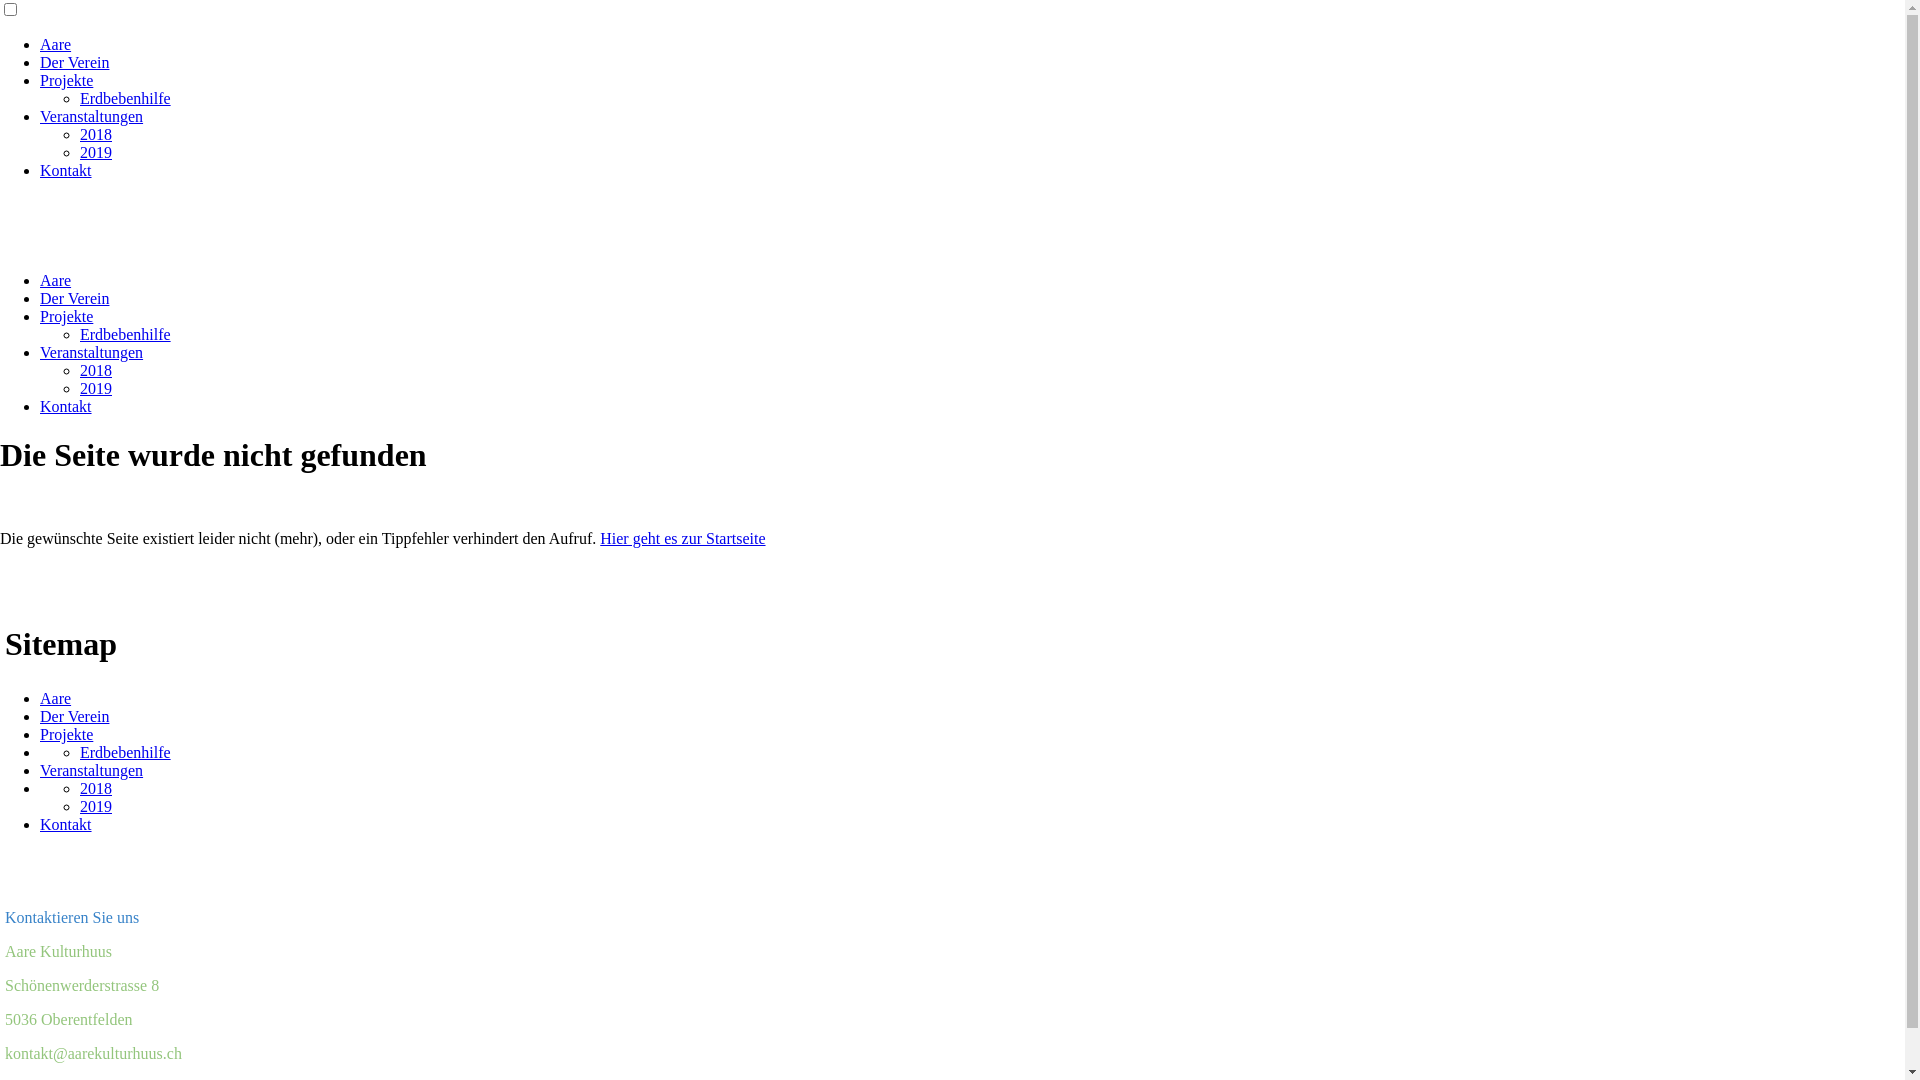 This screenshot has width=1920, height=1080. What do you see at coordinates (66, 824) in the screenshot?
I see `Kontakt` at bounding box center [66, 824].